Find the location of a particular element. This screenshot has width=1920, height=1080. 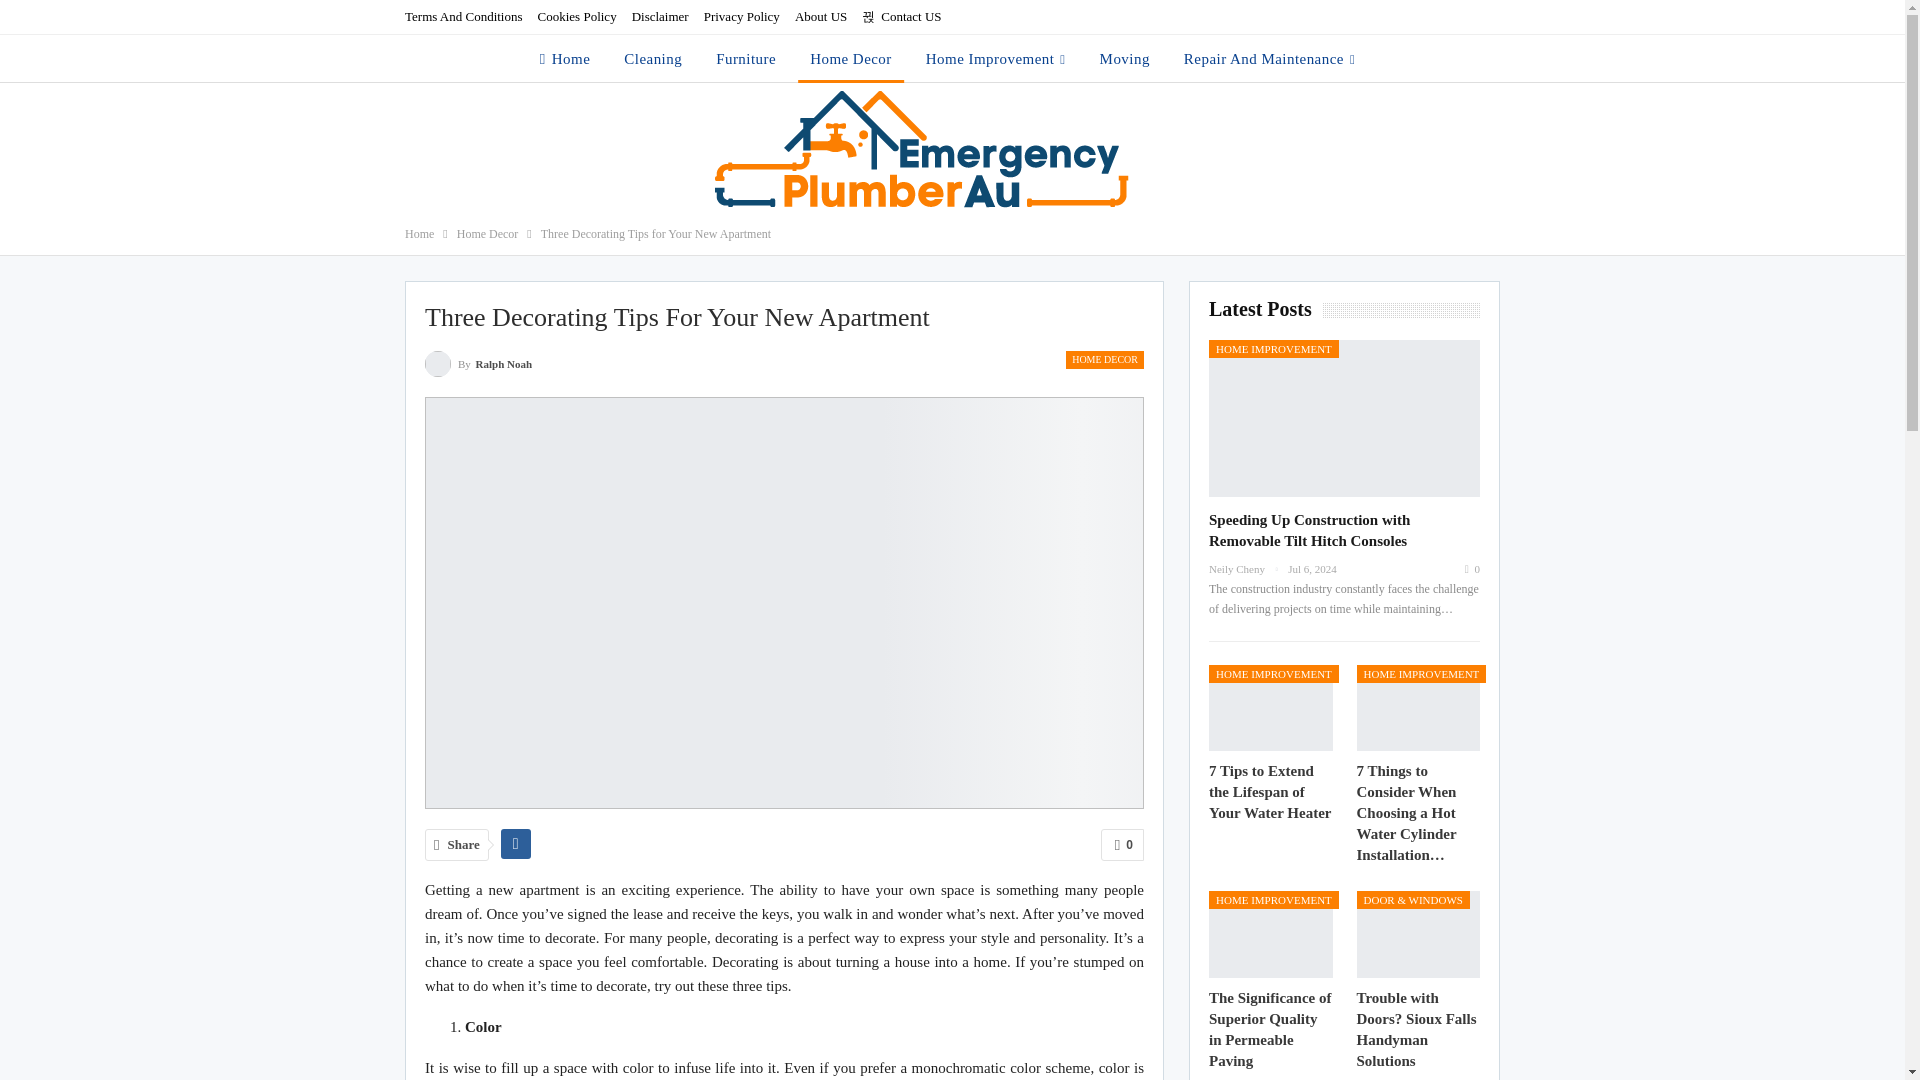

About US is located at coordinates (820, 16).